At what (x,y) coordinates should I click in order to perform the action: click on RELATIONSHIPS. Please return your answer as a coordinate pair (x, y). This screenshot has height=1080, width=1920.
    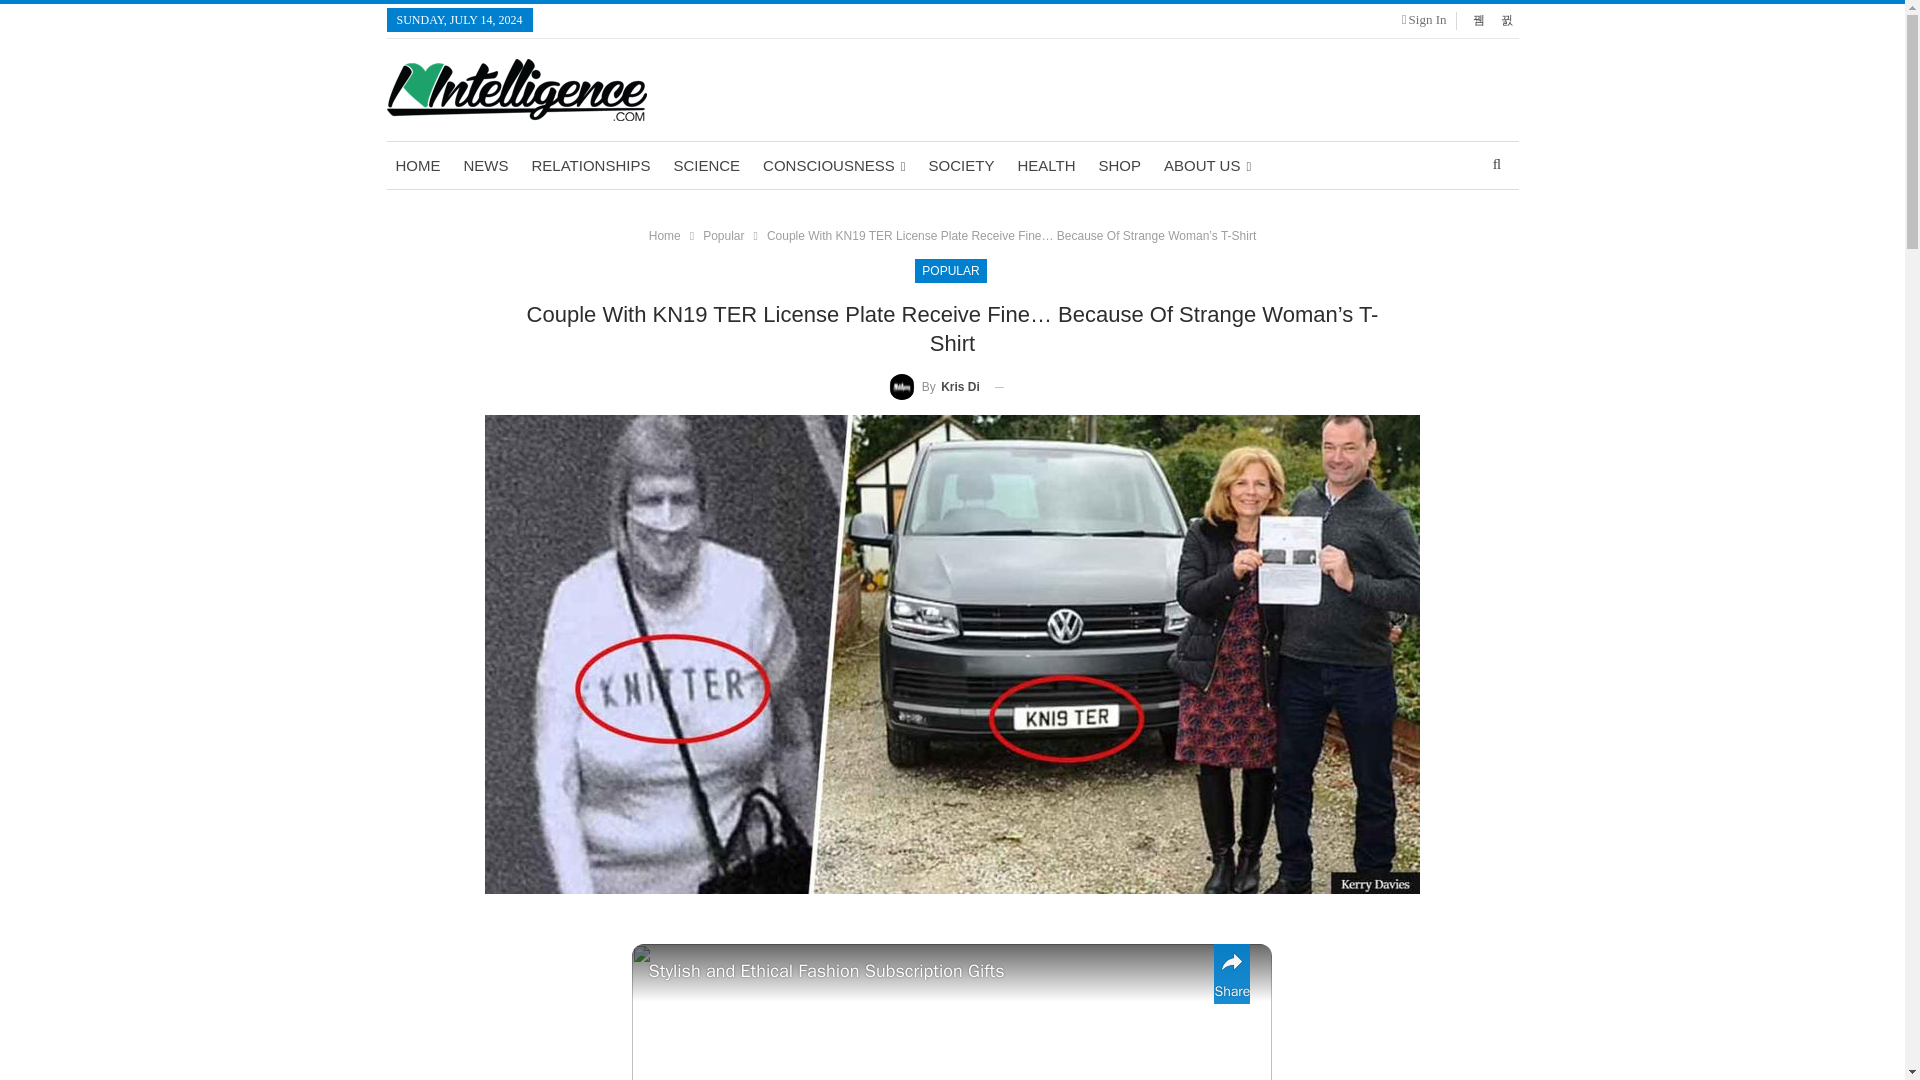
    Looking at the image, I should click on (590, 166).